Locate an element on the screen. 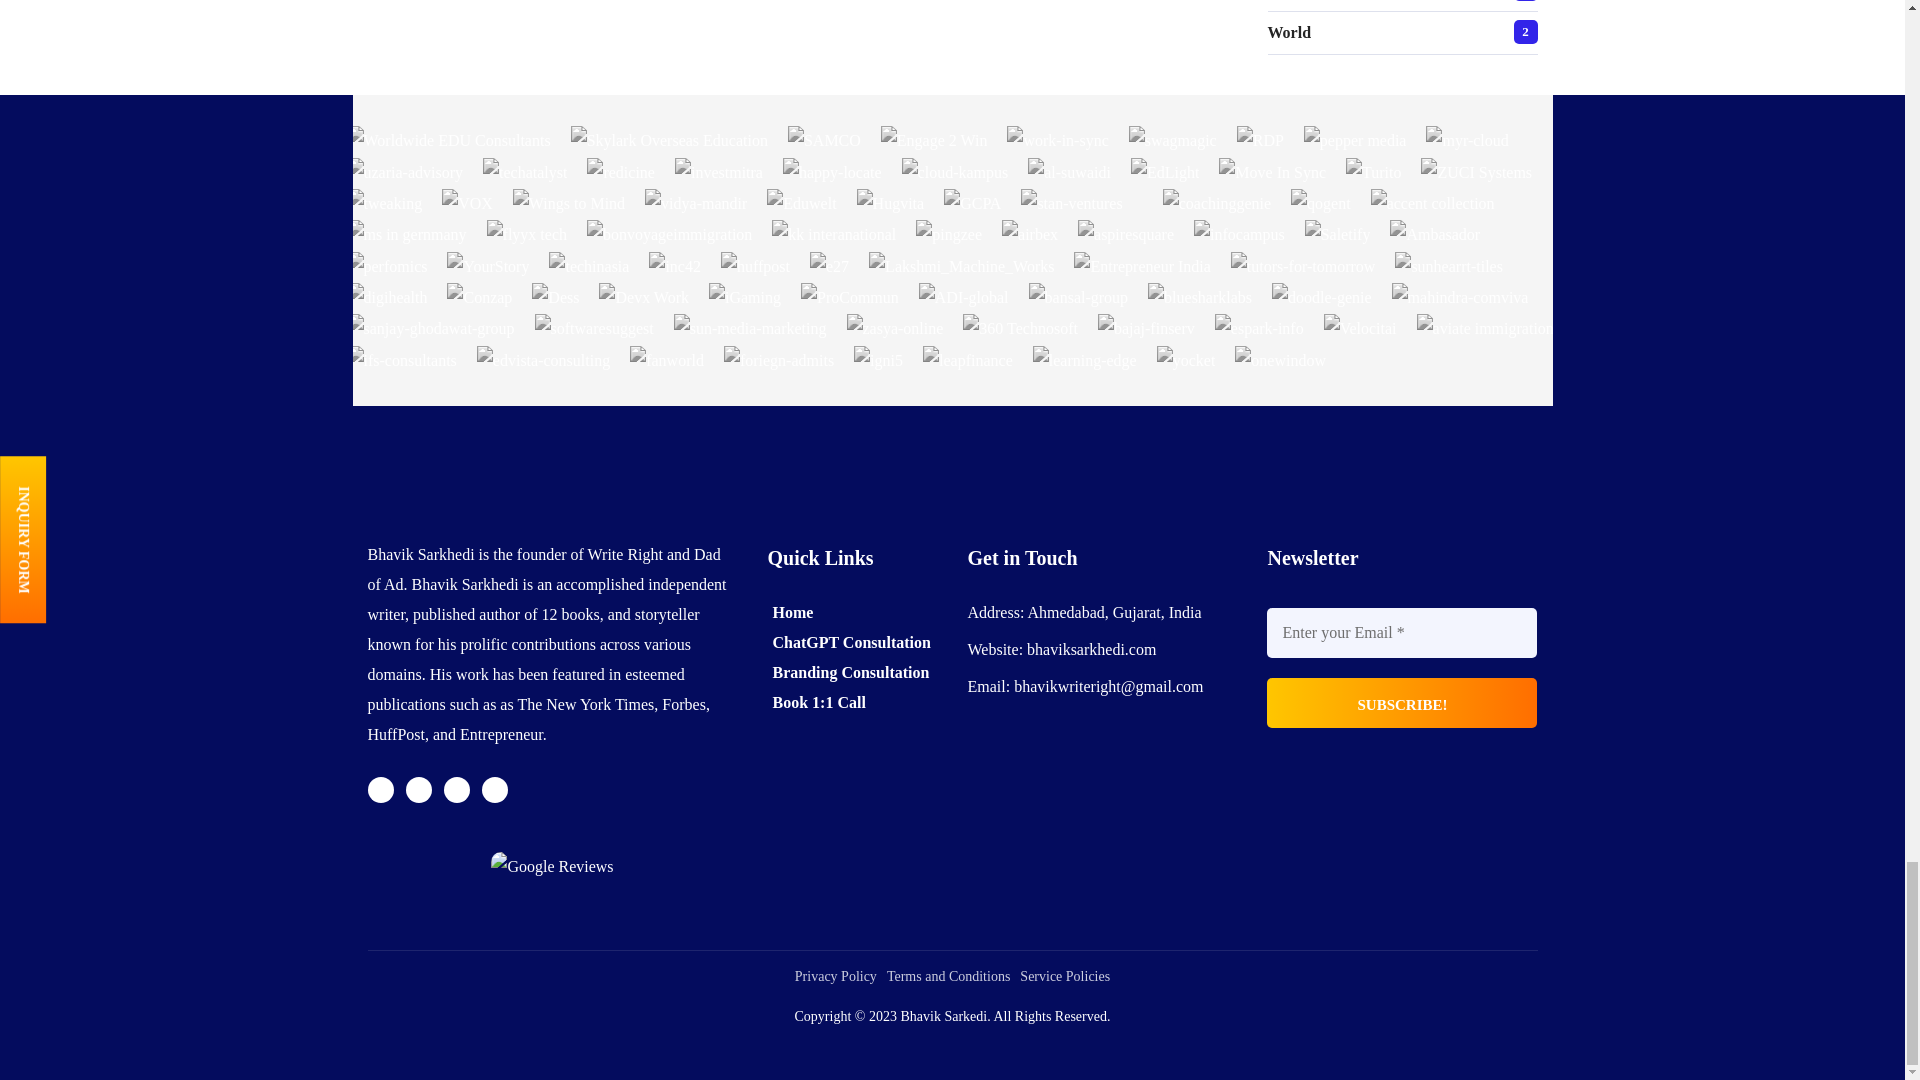  Twitter is located at coordinates (380, 790).